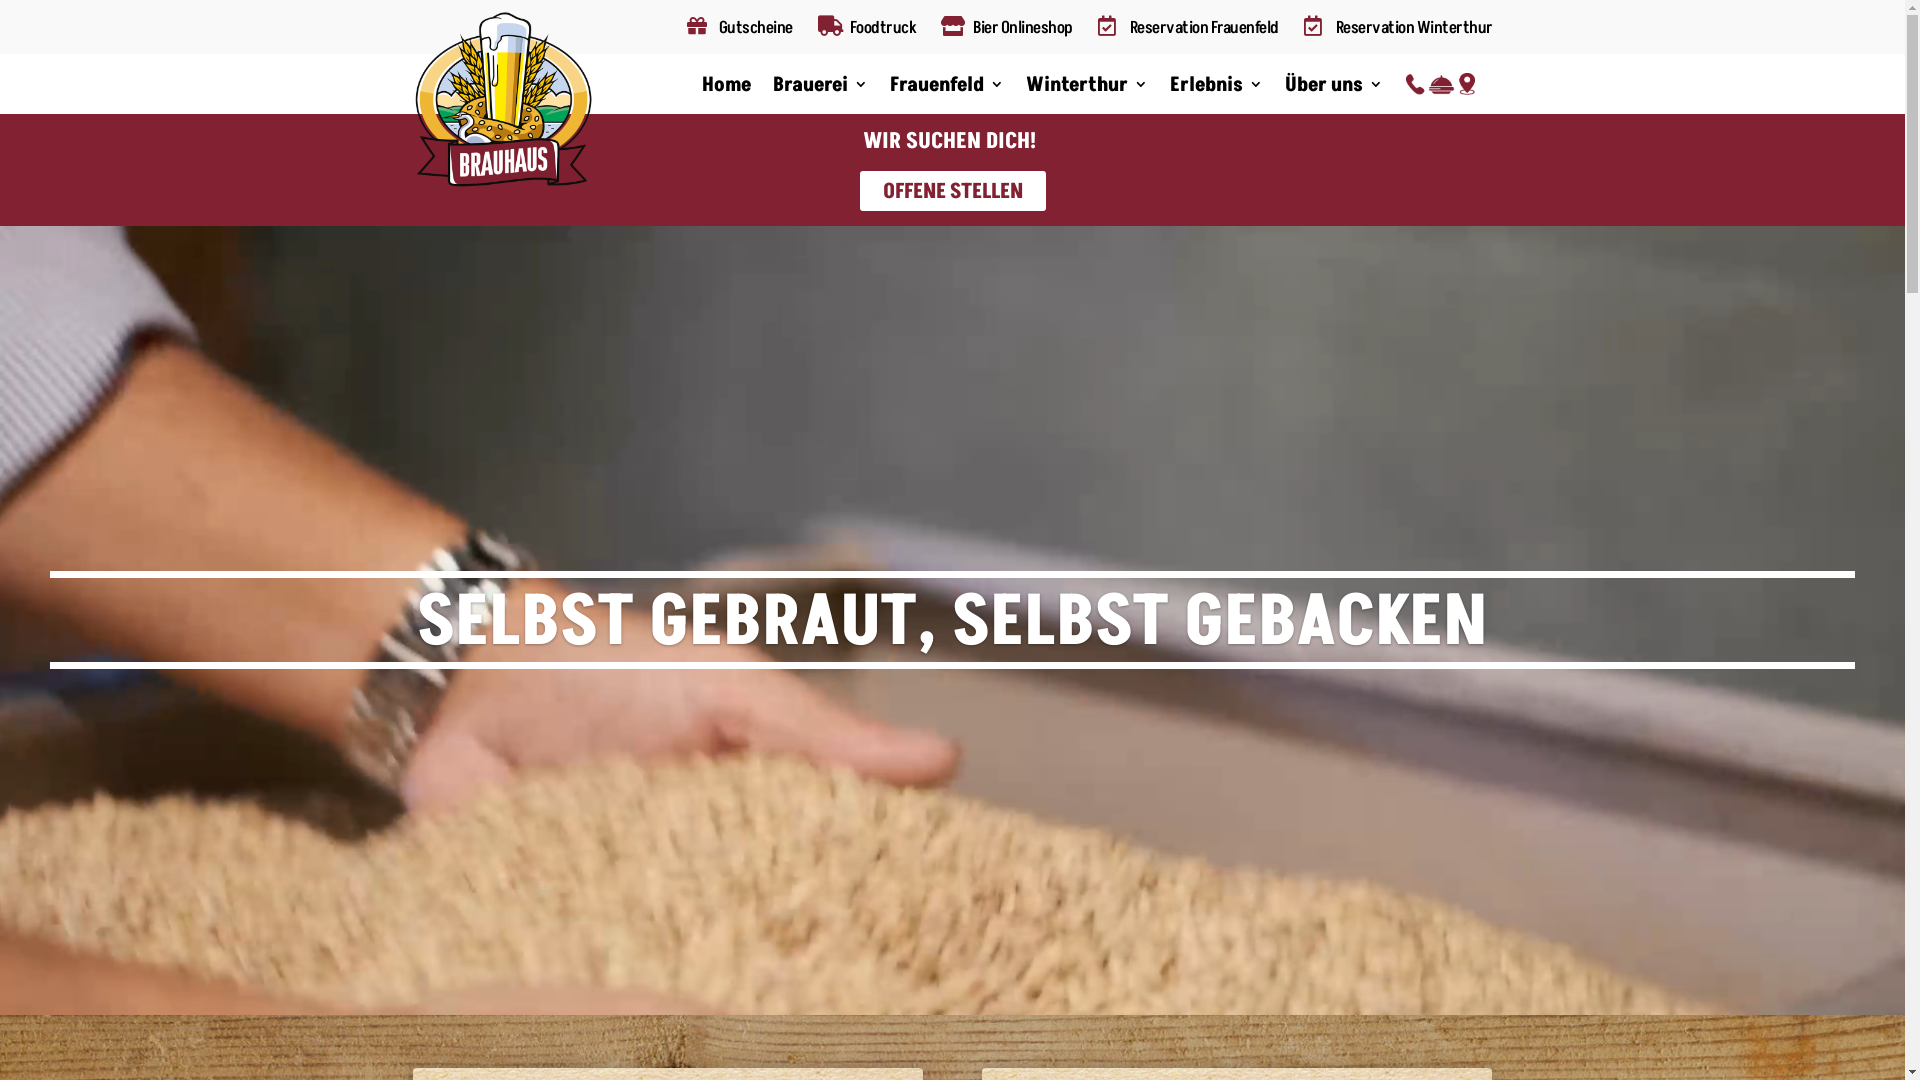 This screenshot has height=1080, width=1920. I want to click on Home, so click(726, 88).